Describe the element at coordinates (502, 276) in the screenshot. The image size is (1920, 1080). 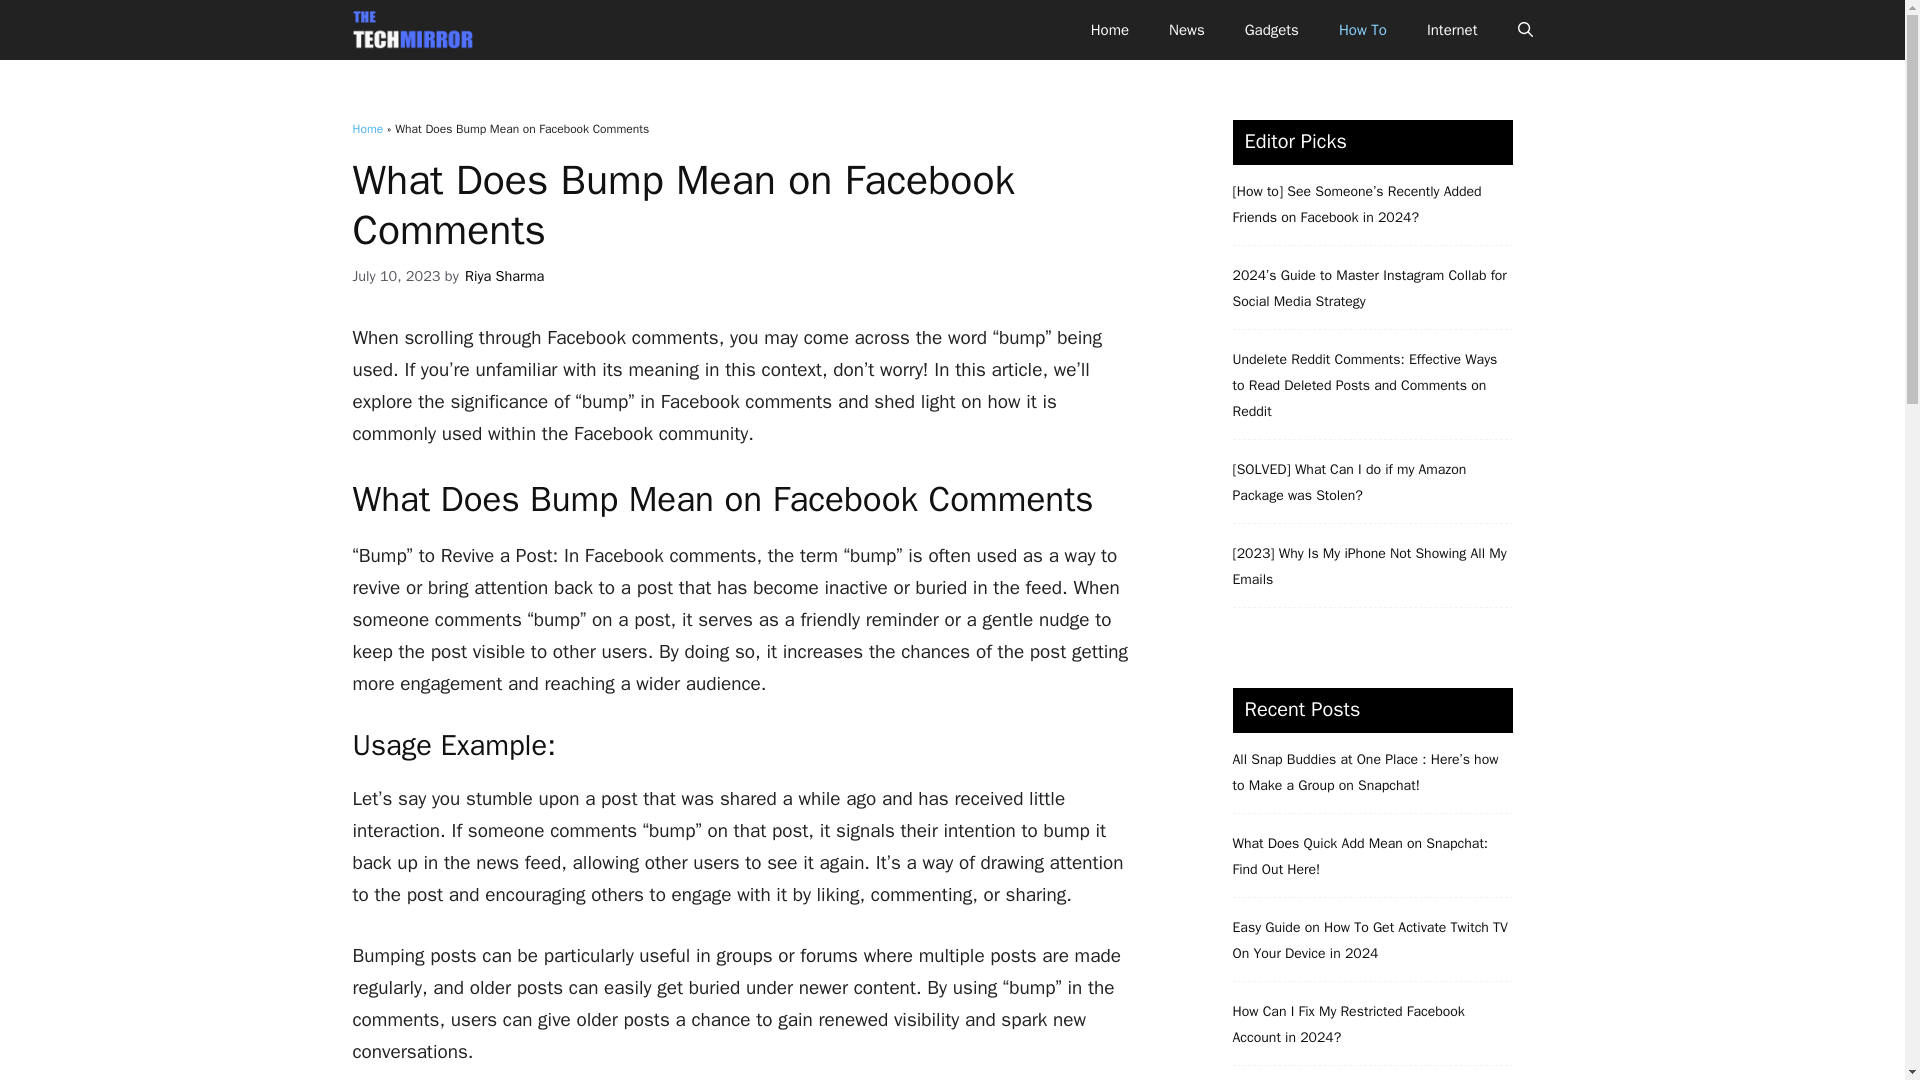
I see `View all posts by Riya Sharma` at that location.